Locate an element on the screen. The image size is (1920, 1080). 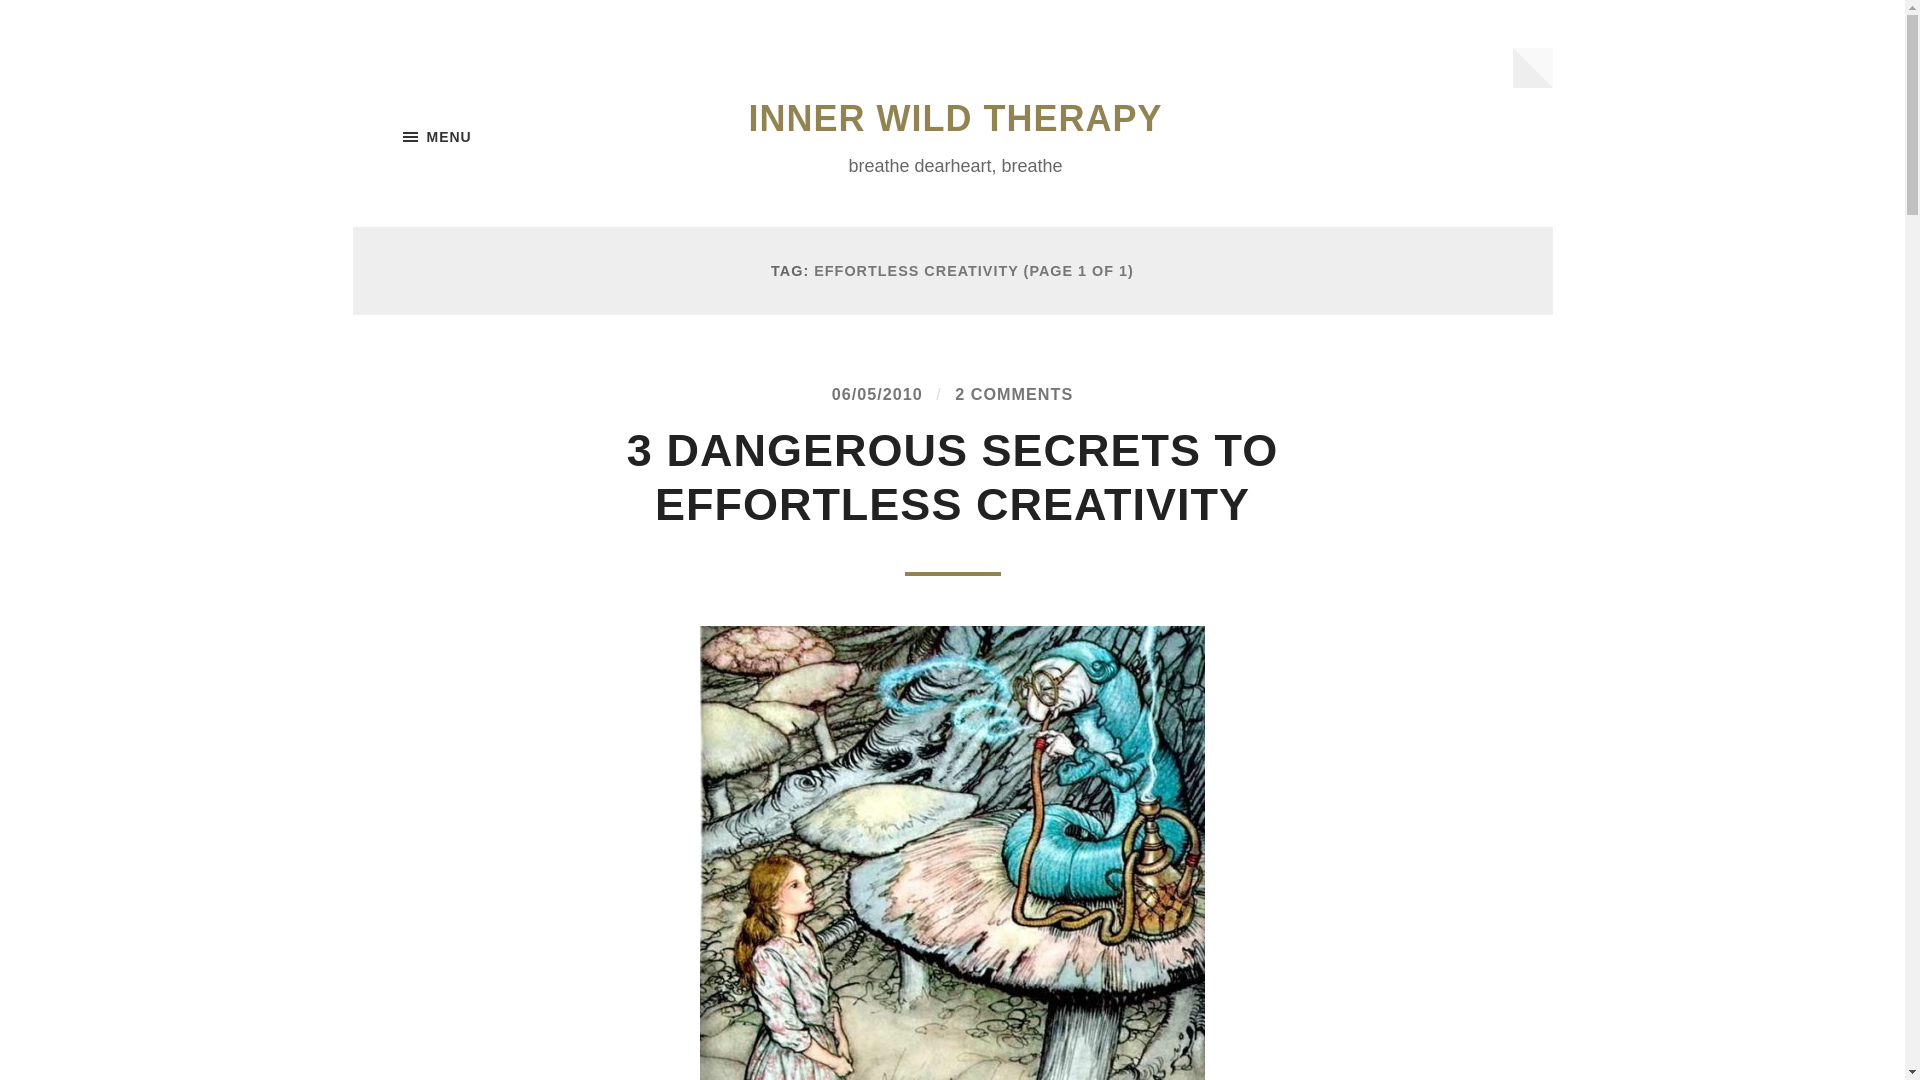
2 COMMENTS is located at coordinates (1014, 393).